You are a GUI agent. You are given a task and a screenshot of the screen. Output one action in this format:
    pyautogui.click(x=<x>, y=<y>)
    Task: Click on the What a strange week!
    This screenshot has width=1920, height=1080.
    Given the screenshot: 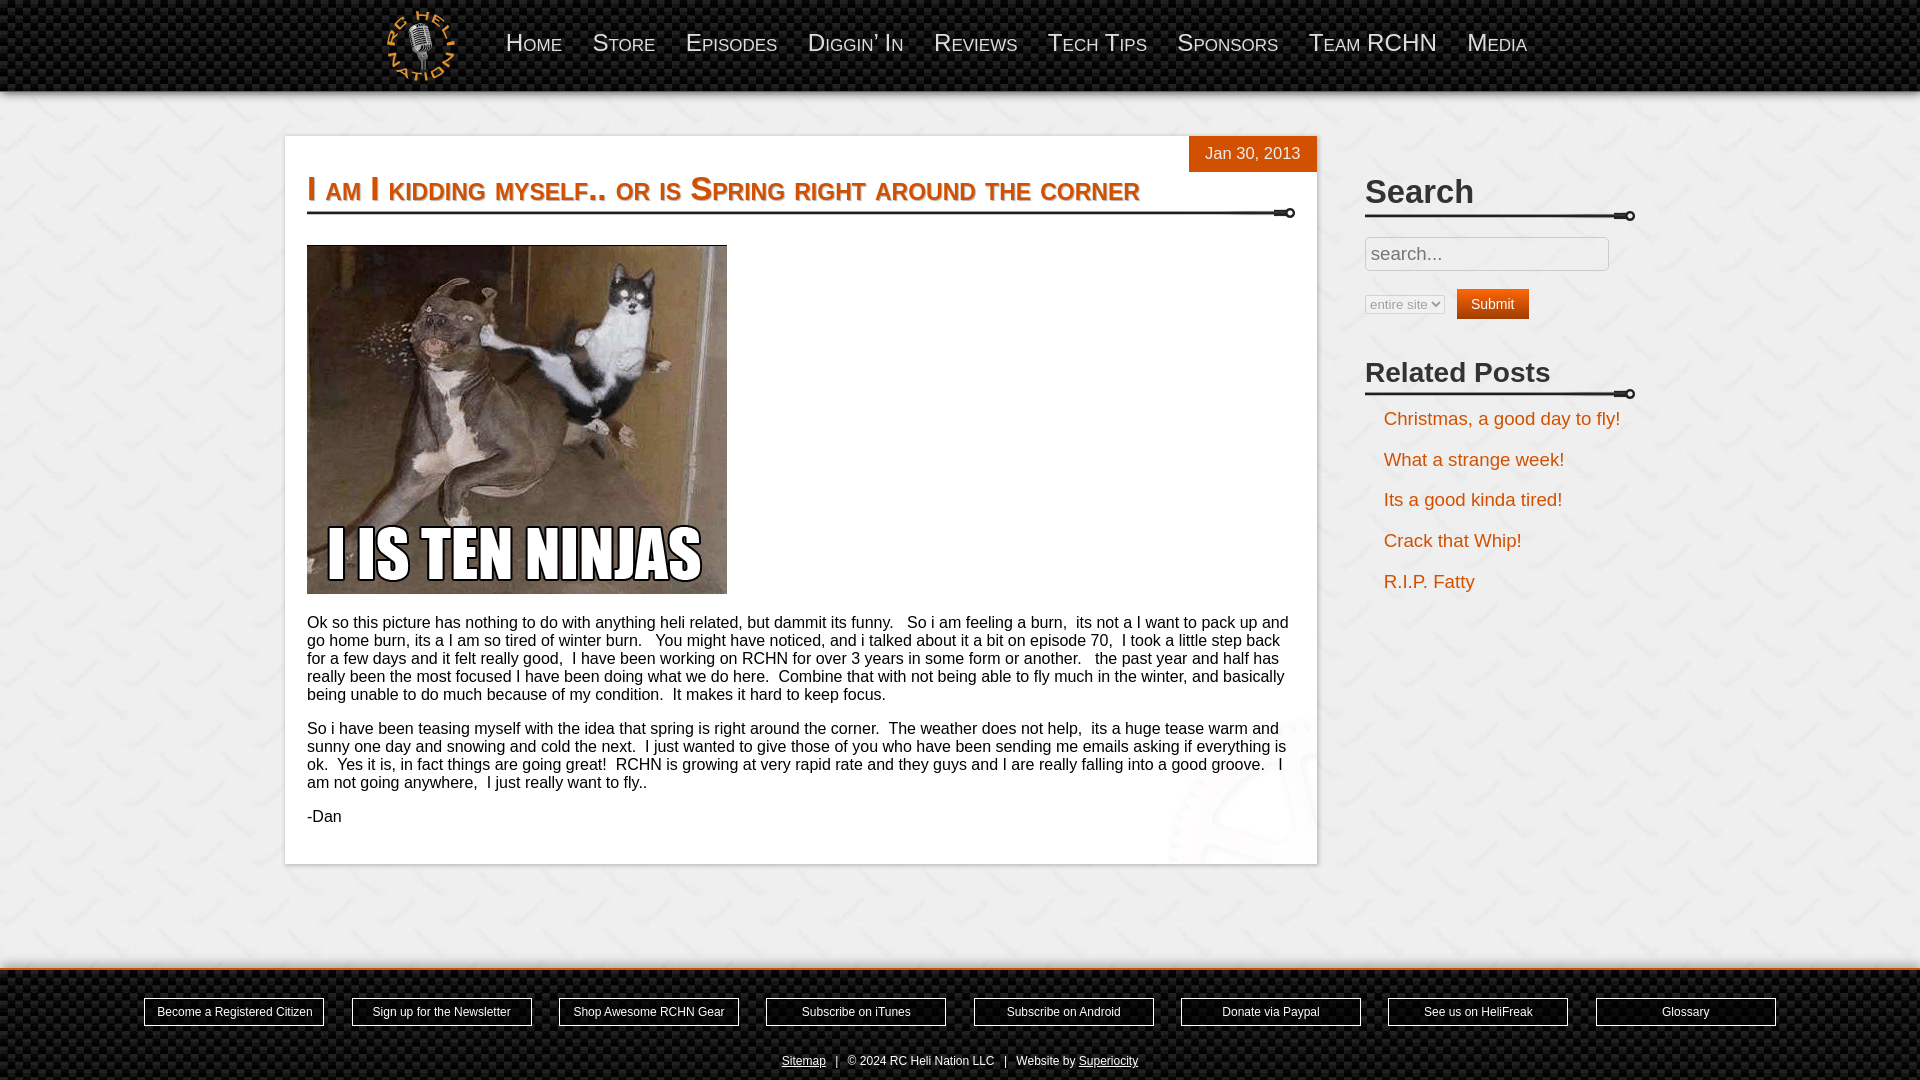 What is the action you would take?
    pyautogui.click(x=1474, y=459)
    